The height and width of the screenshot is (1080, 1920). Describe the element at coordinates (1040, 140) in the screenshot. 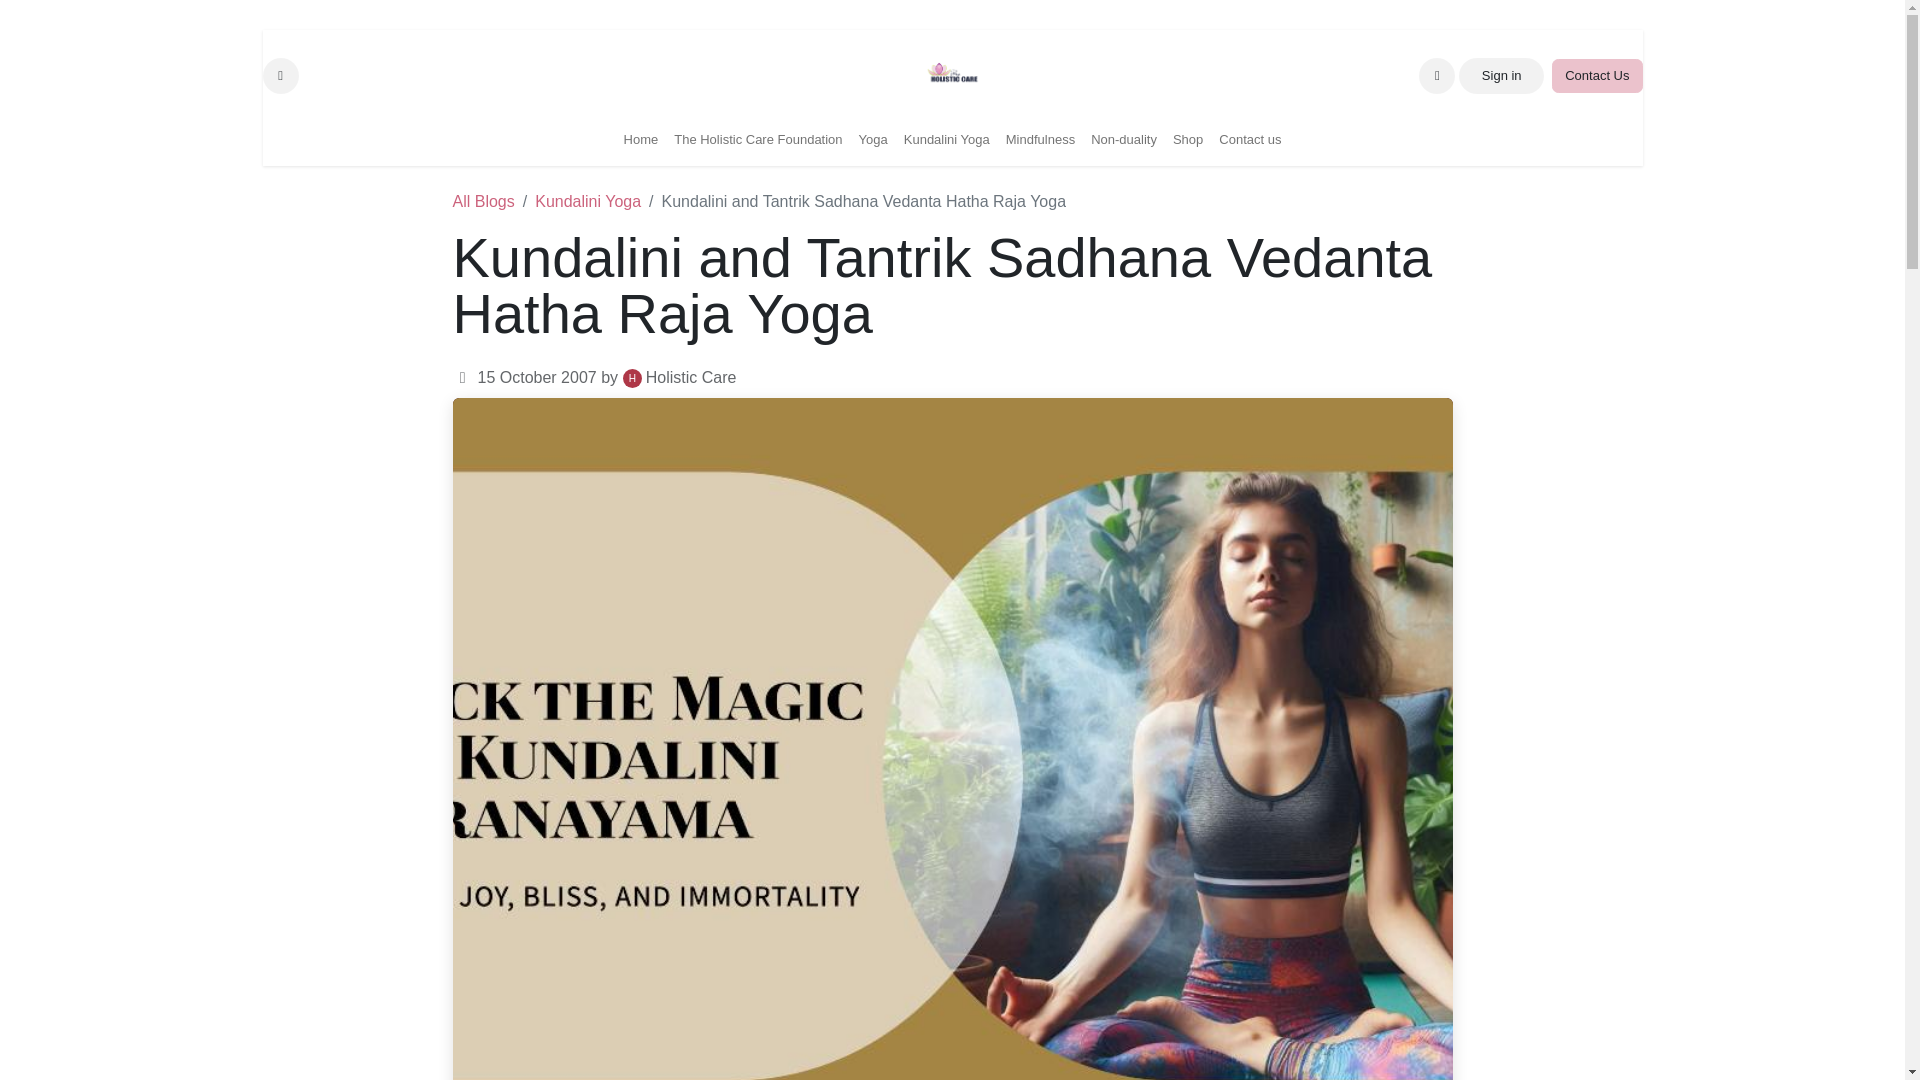

I see `Kundalini Yoga` at that location.